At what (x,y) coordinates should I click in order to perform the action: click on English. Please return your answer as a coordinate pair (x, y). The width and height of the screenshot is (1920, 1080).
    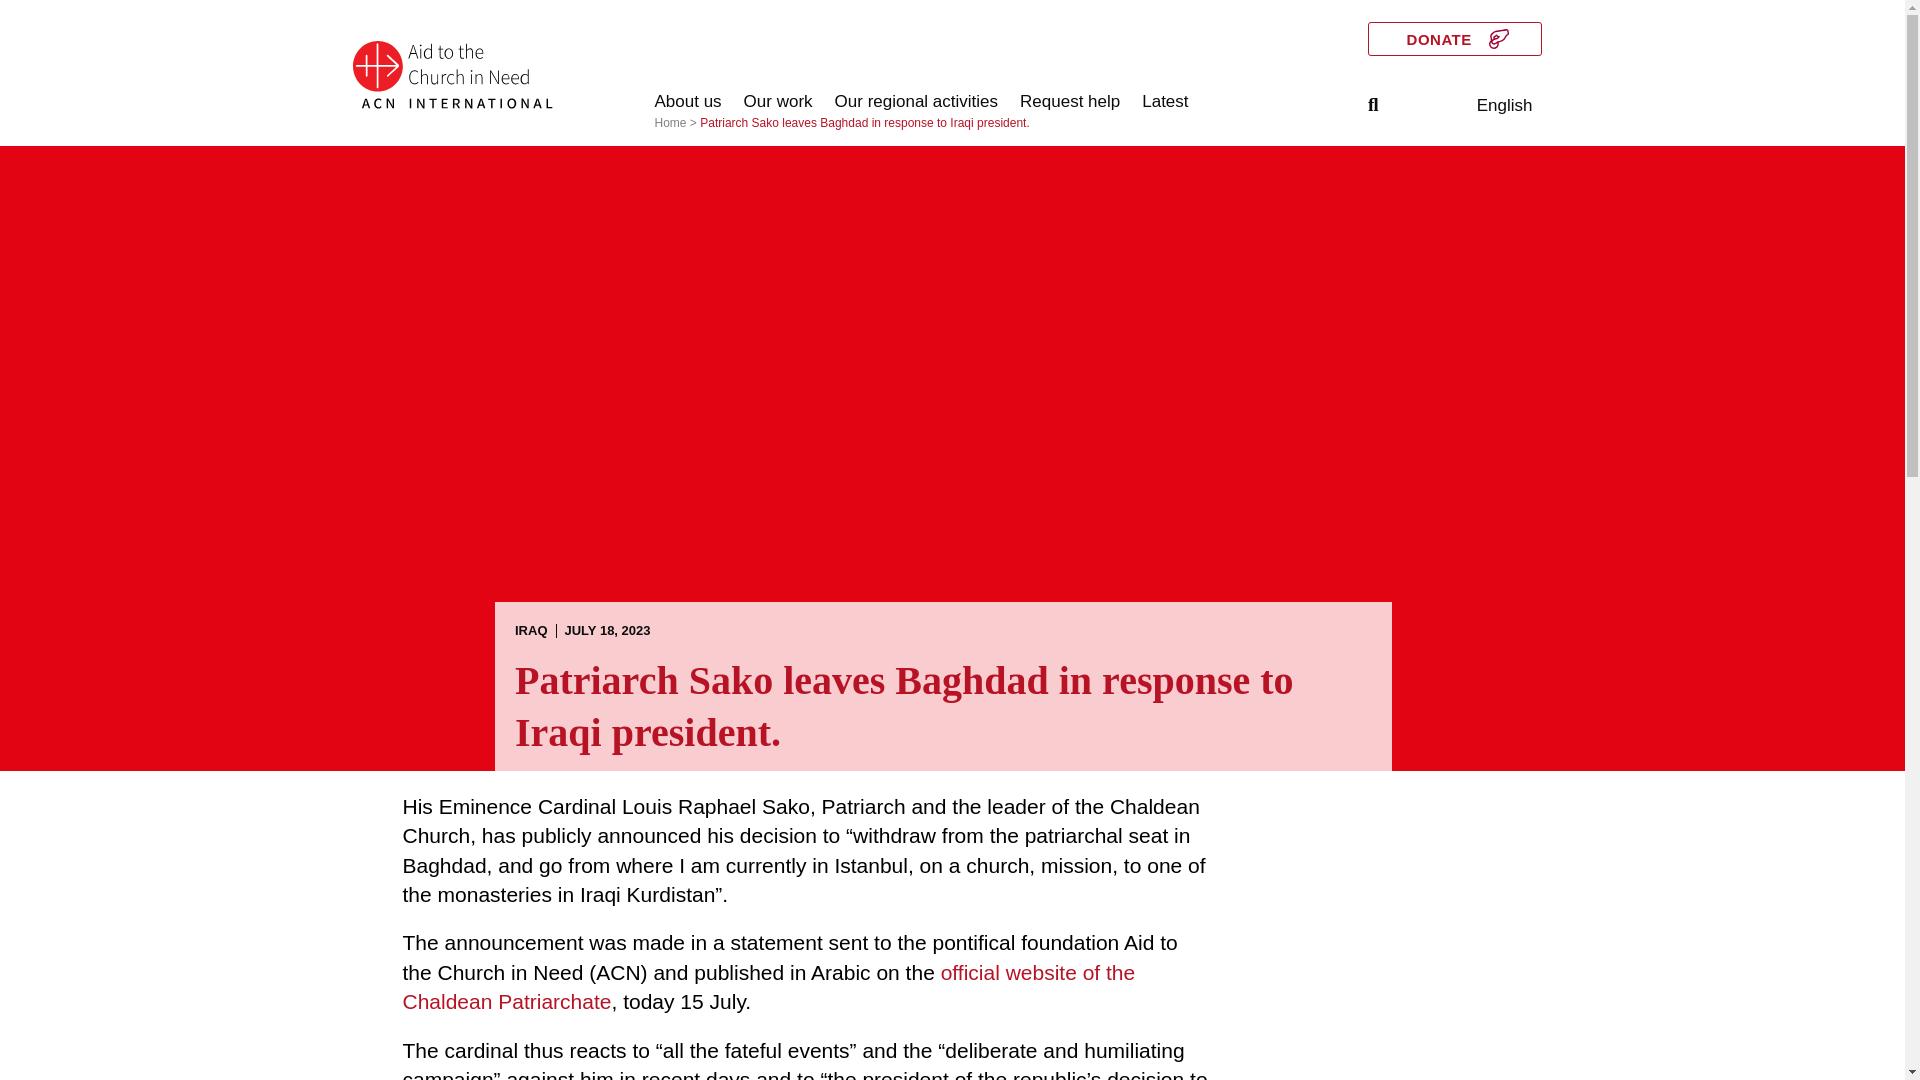
    Looking at the image, I should click on (1504, 105).